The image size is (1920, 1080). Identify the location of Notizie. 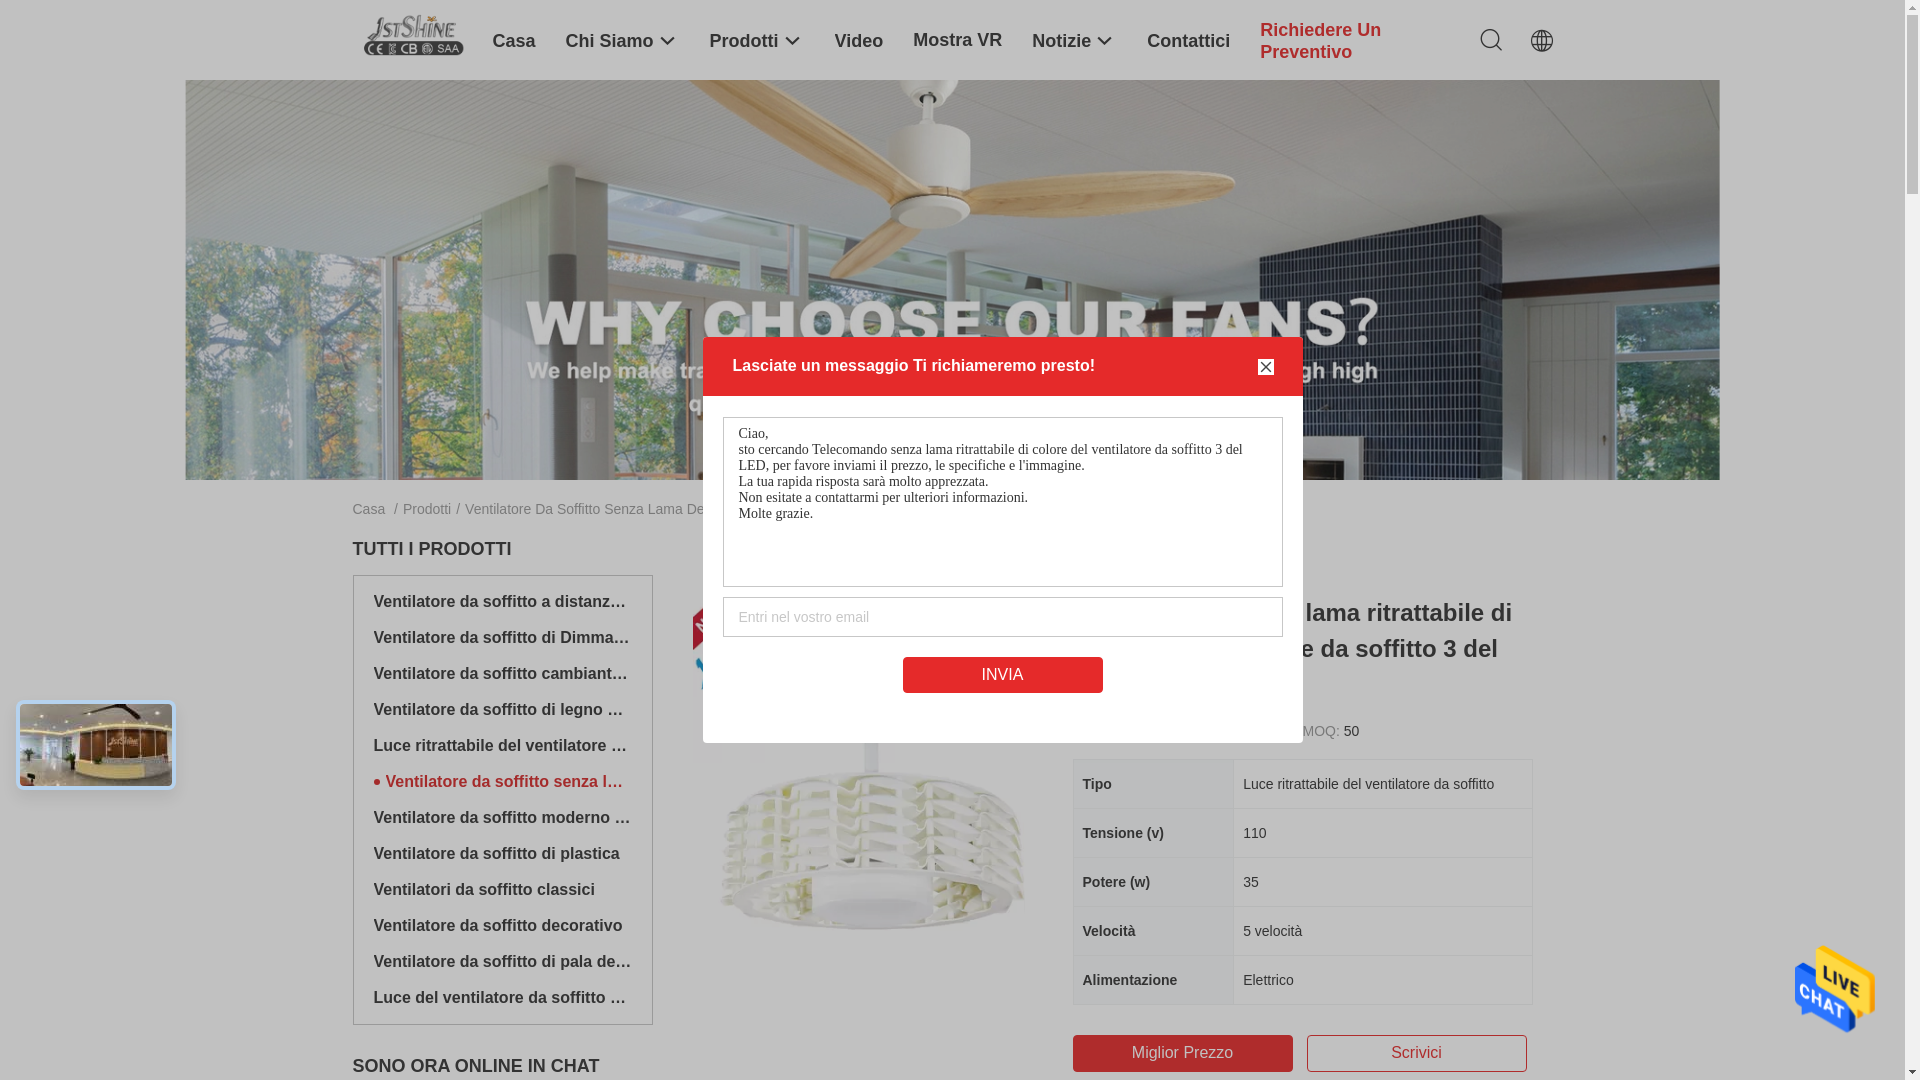
(1074, 40).